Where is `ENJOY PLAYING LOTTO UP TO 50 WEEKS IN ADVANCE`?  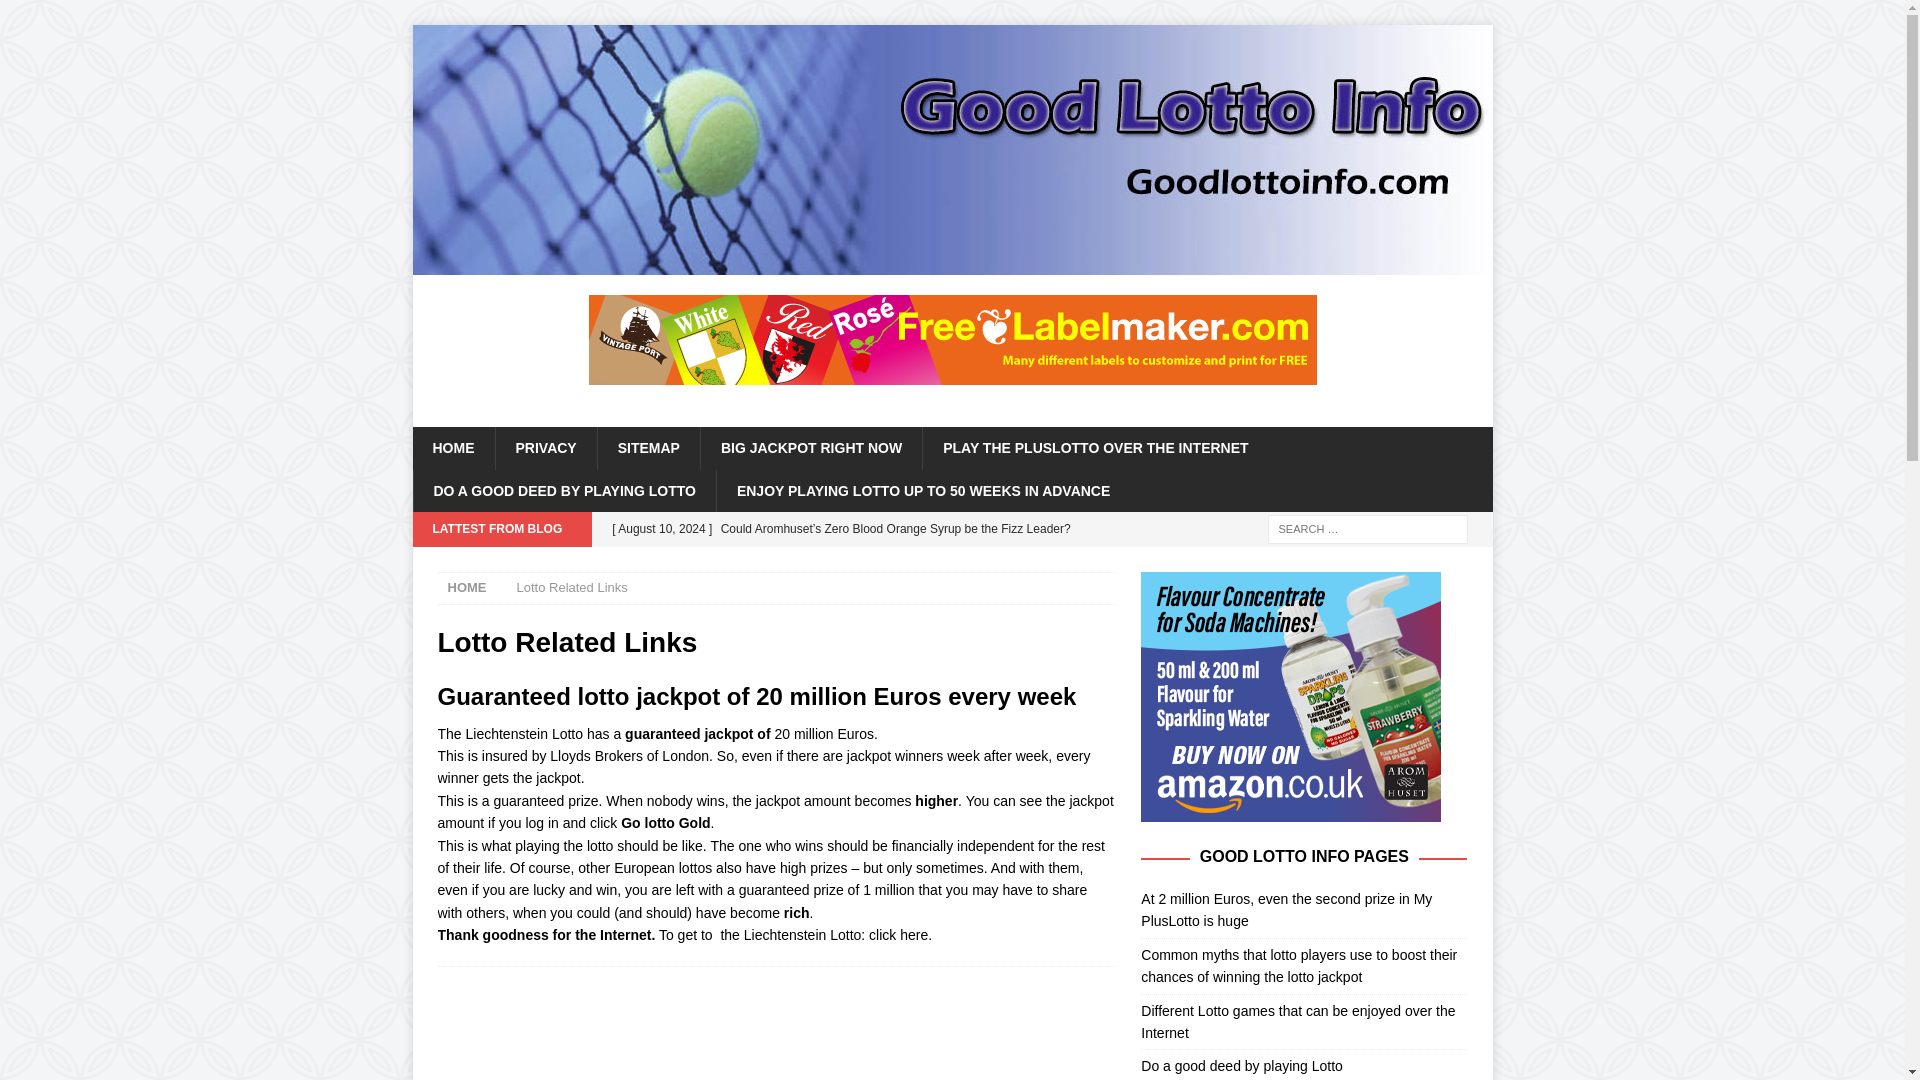
ENJOY PLAYING LOTTO UP TO 50 WEEKS IN ADVANCE is located at coordinates (923, 490).